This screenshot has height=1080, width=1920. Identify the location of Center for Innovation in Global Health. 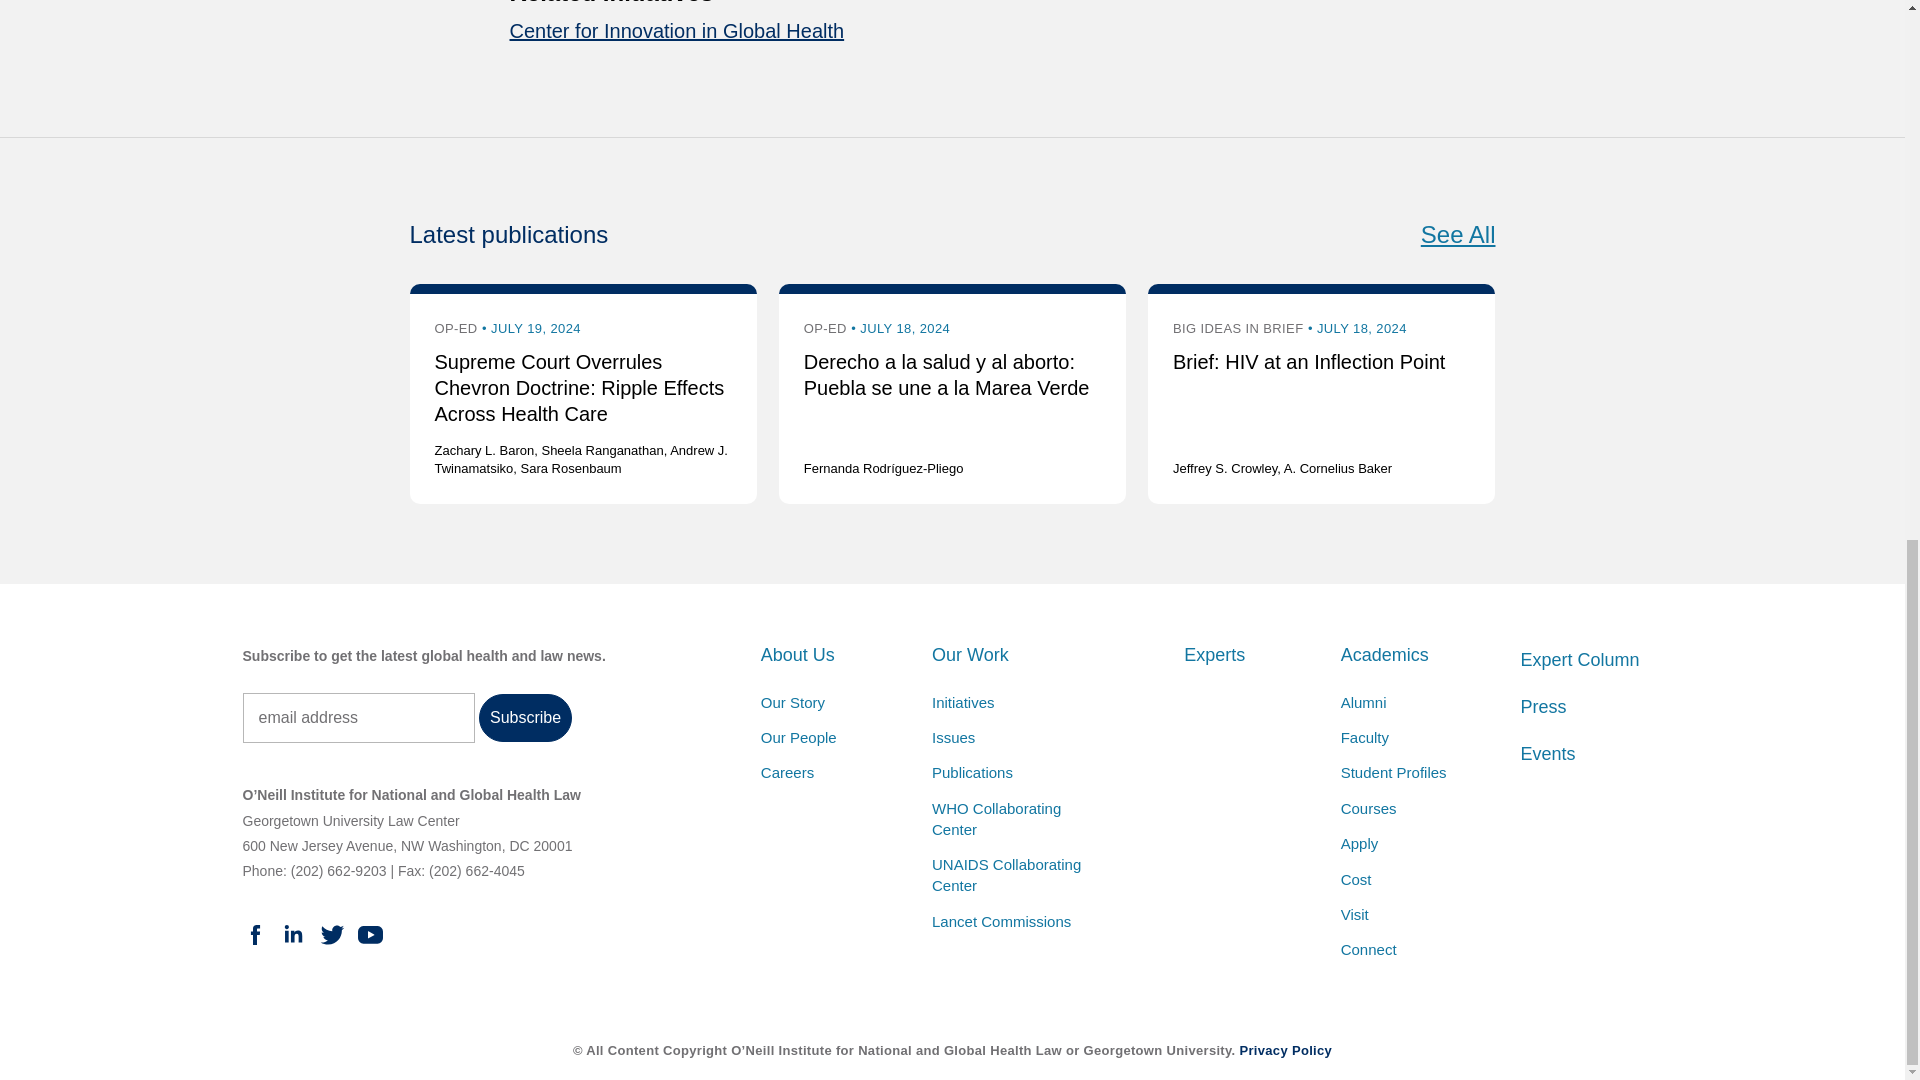
(677, 31).